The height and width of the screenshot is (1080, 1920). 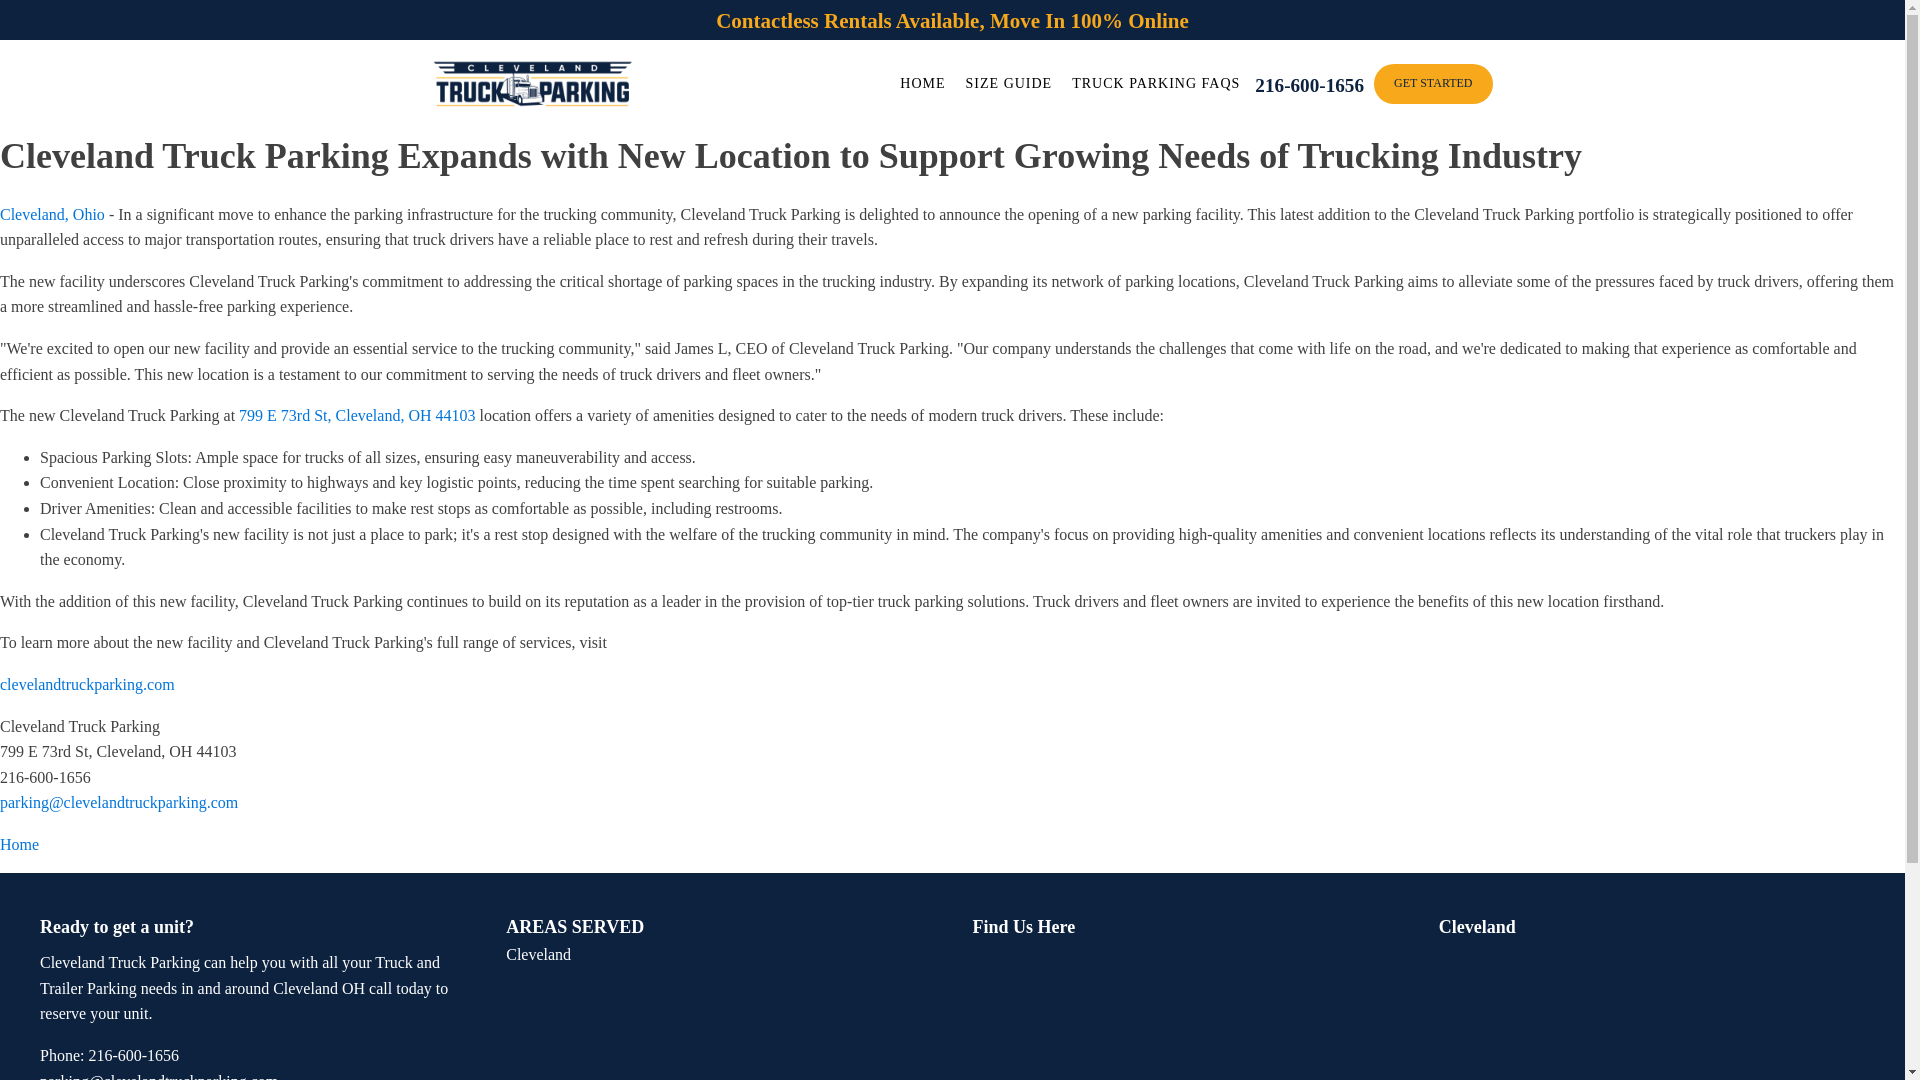 I want to click on 799 E 73rd St, Cleveland, OH 44103, so click(x=356, y=416).